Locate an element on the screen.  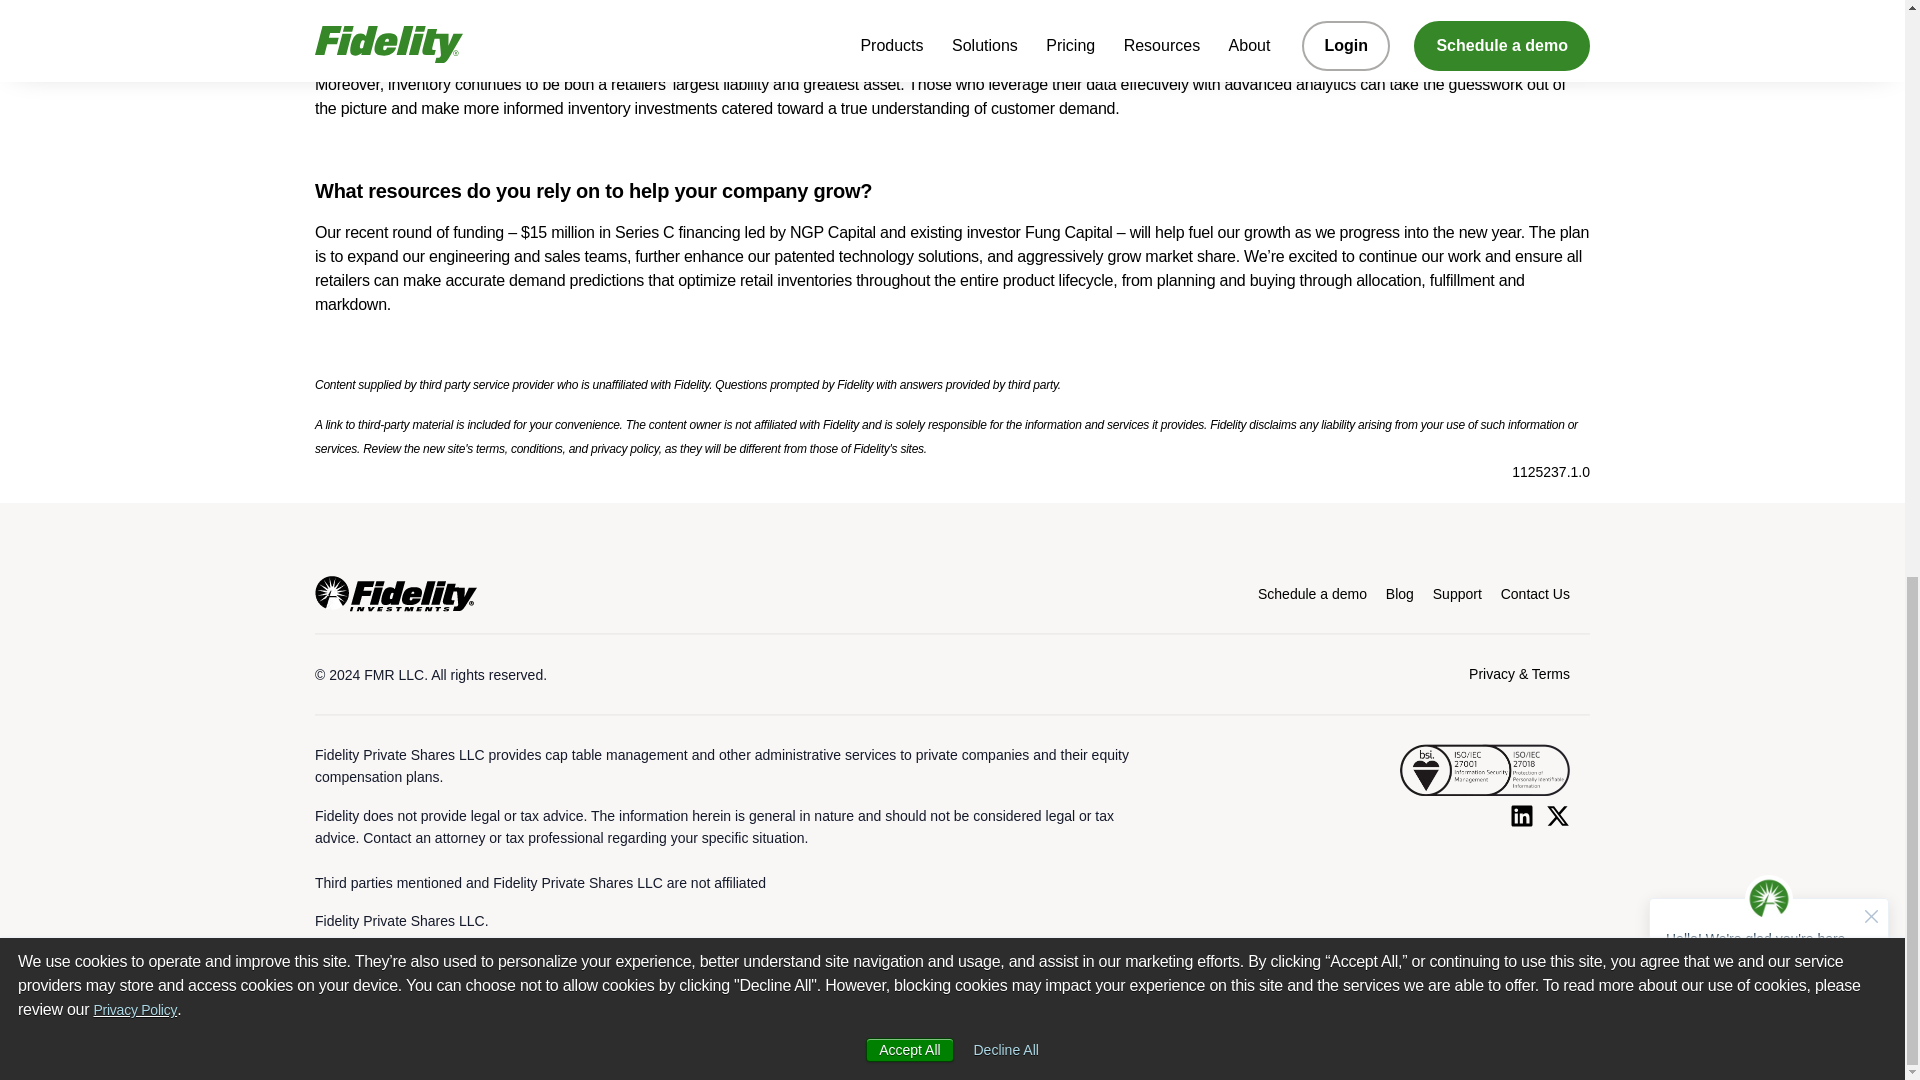
Fidelity-footer-logo is located at coordinates (396, 594).